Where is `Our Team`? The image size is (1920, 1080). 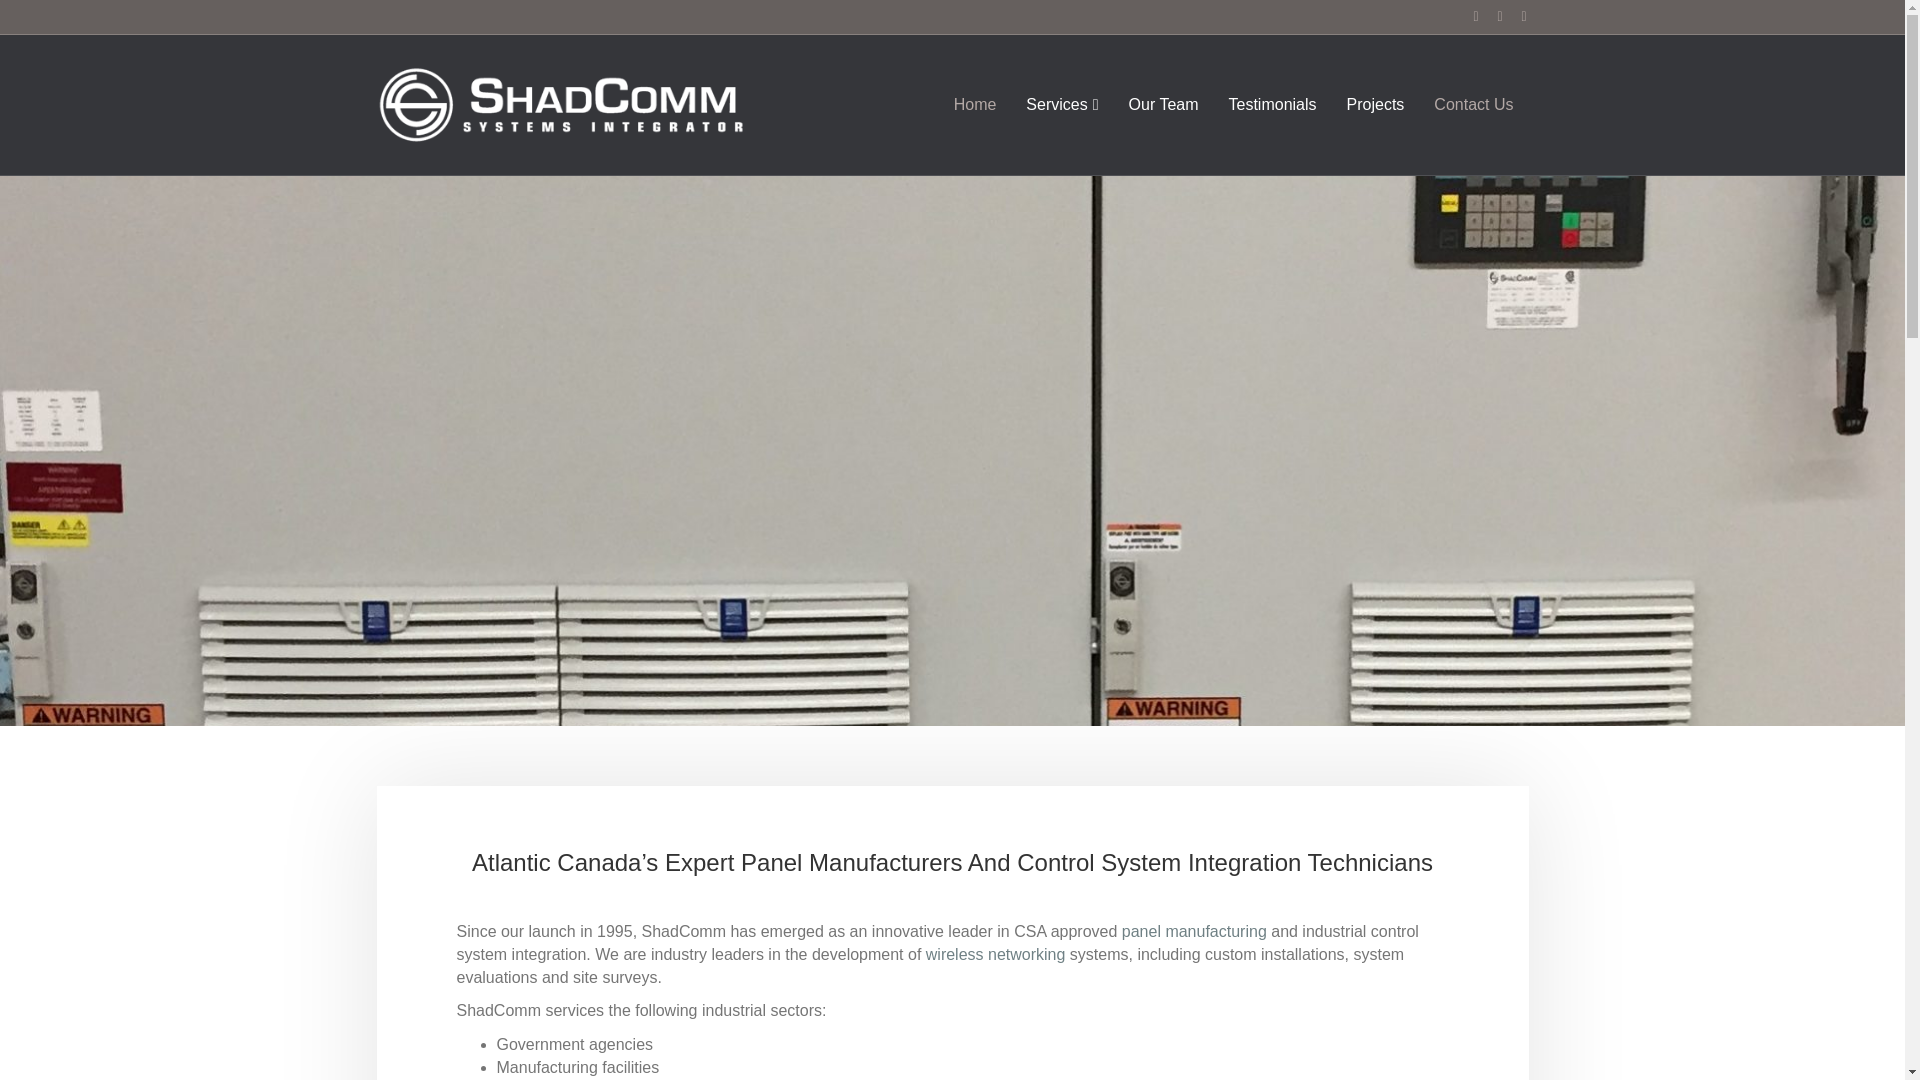
Our Team is located at coordinates (1163, 104).